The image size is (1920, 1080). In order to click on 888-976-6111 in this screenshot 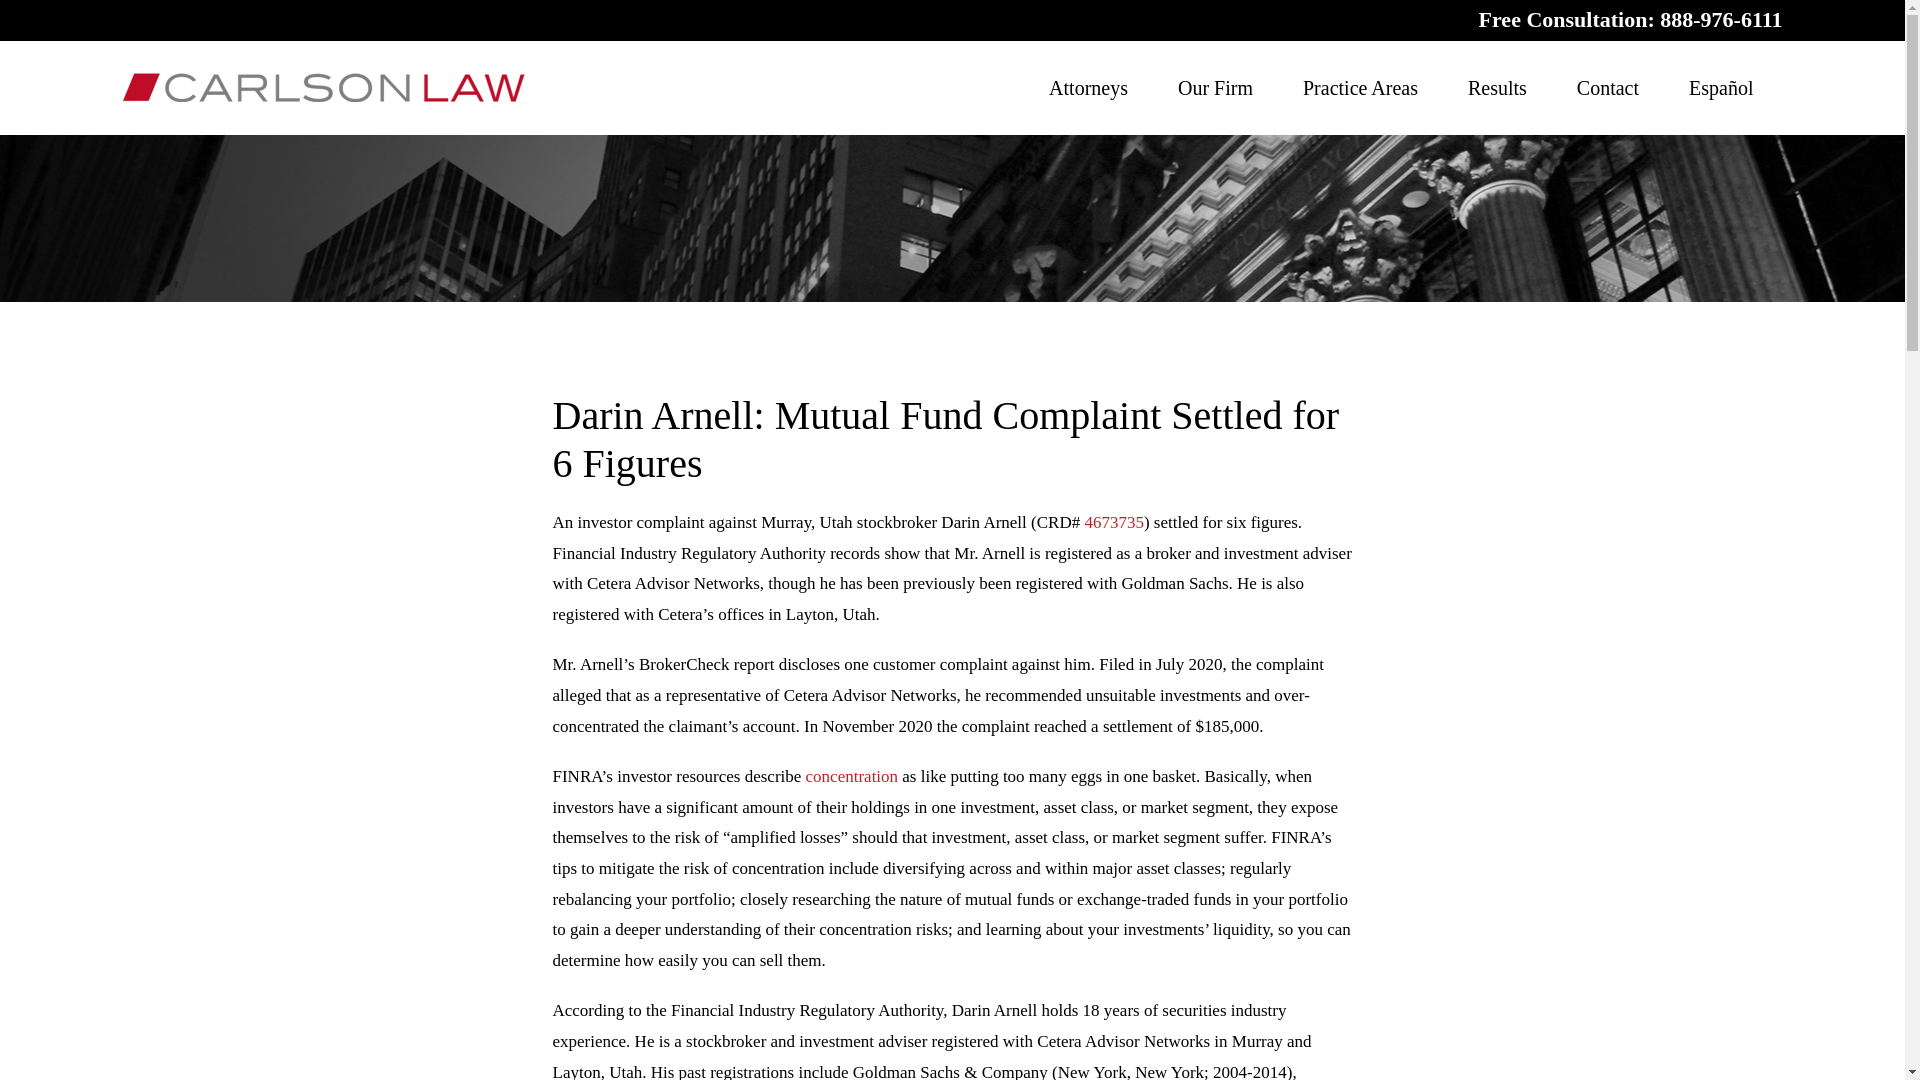, I will do `click(1720, 19)`.